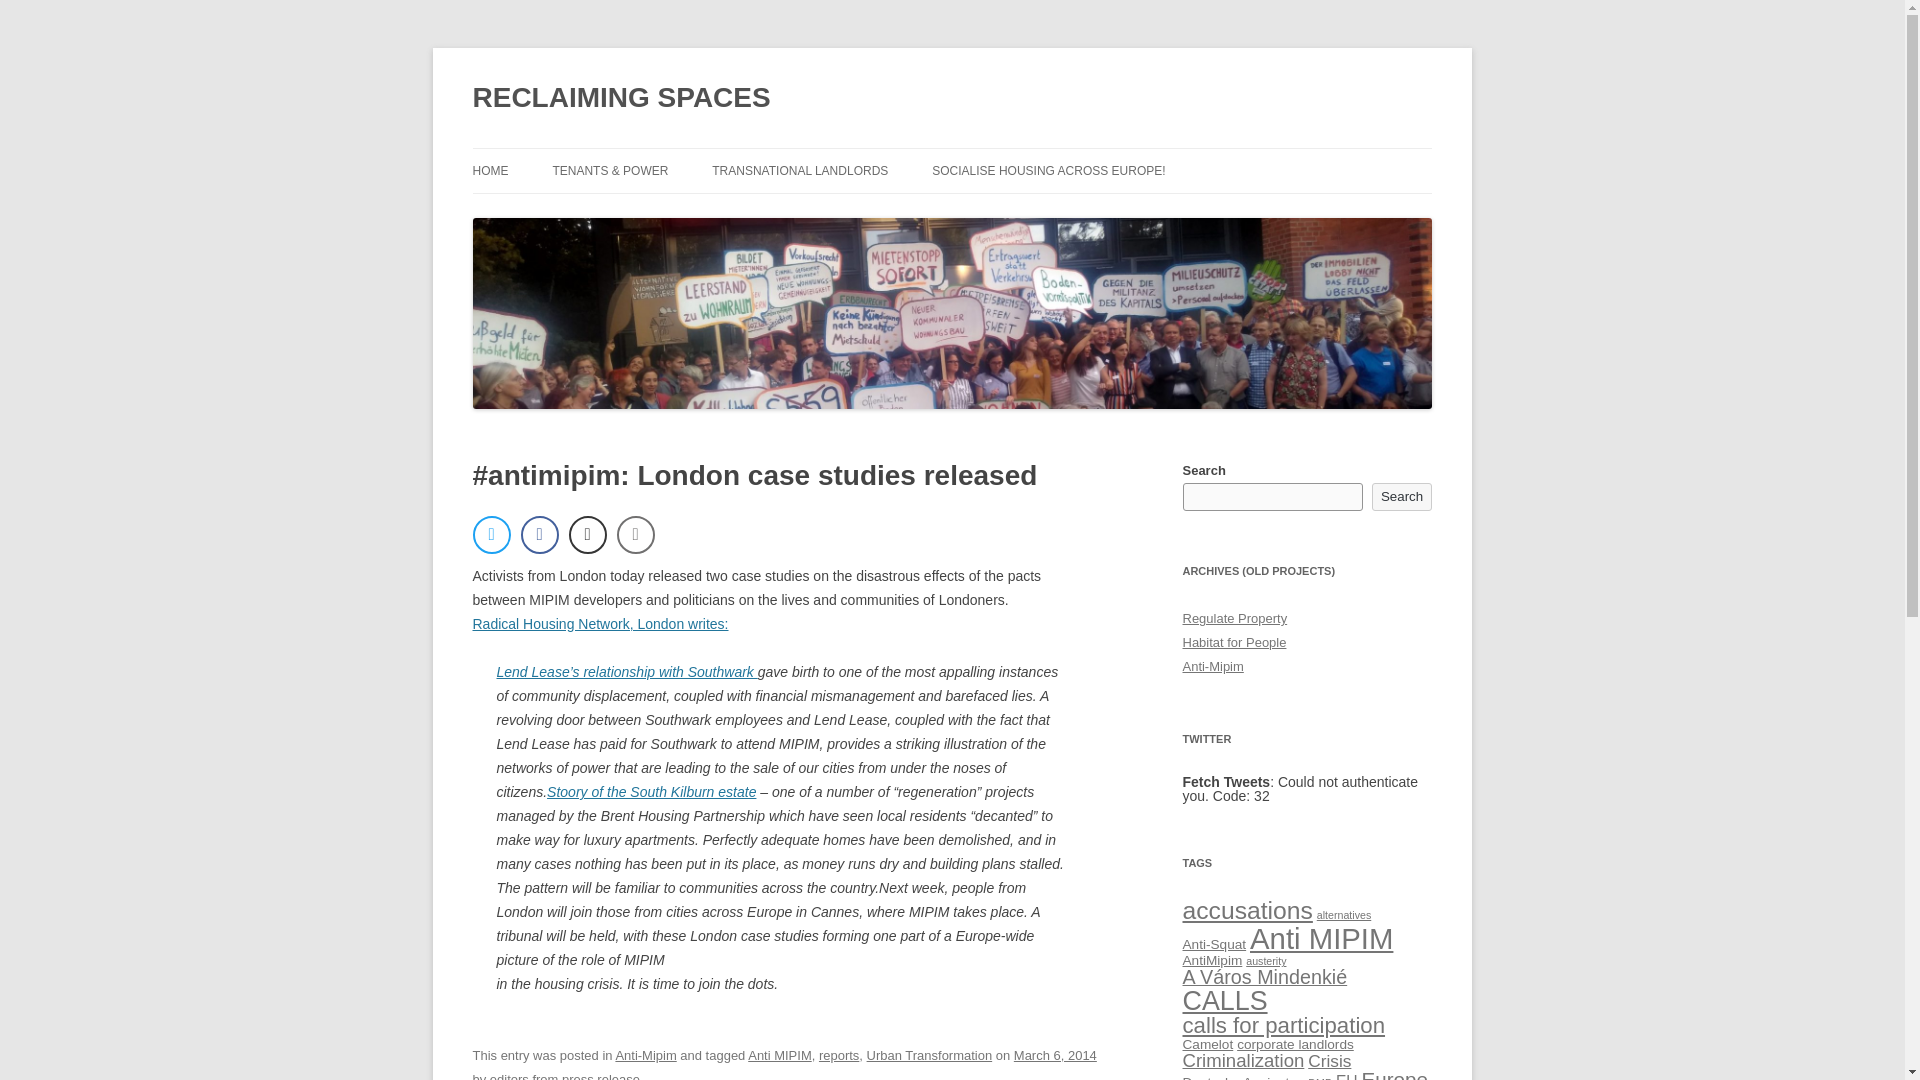 This screenshot has width=1920, height=1080. Describe the element at coordinates (1294, 1044) in the screenshot. I see `corporate landlords` at that location.